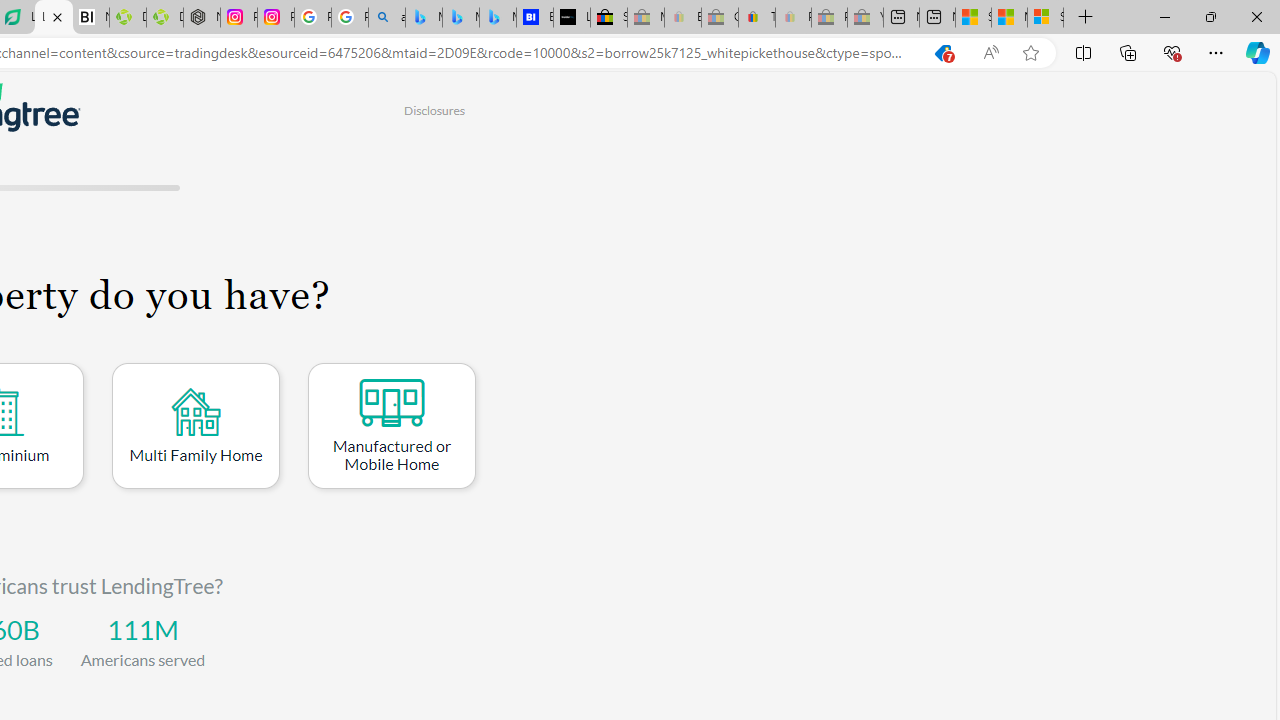 The width and height of the screenshot is (1280, 720). What do you see at coordinates (434, 110) in the screenshot?
I see `Disclosures` at bounding box center [434, 110].